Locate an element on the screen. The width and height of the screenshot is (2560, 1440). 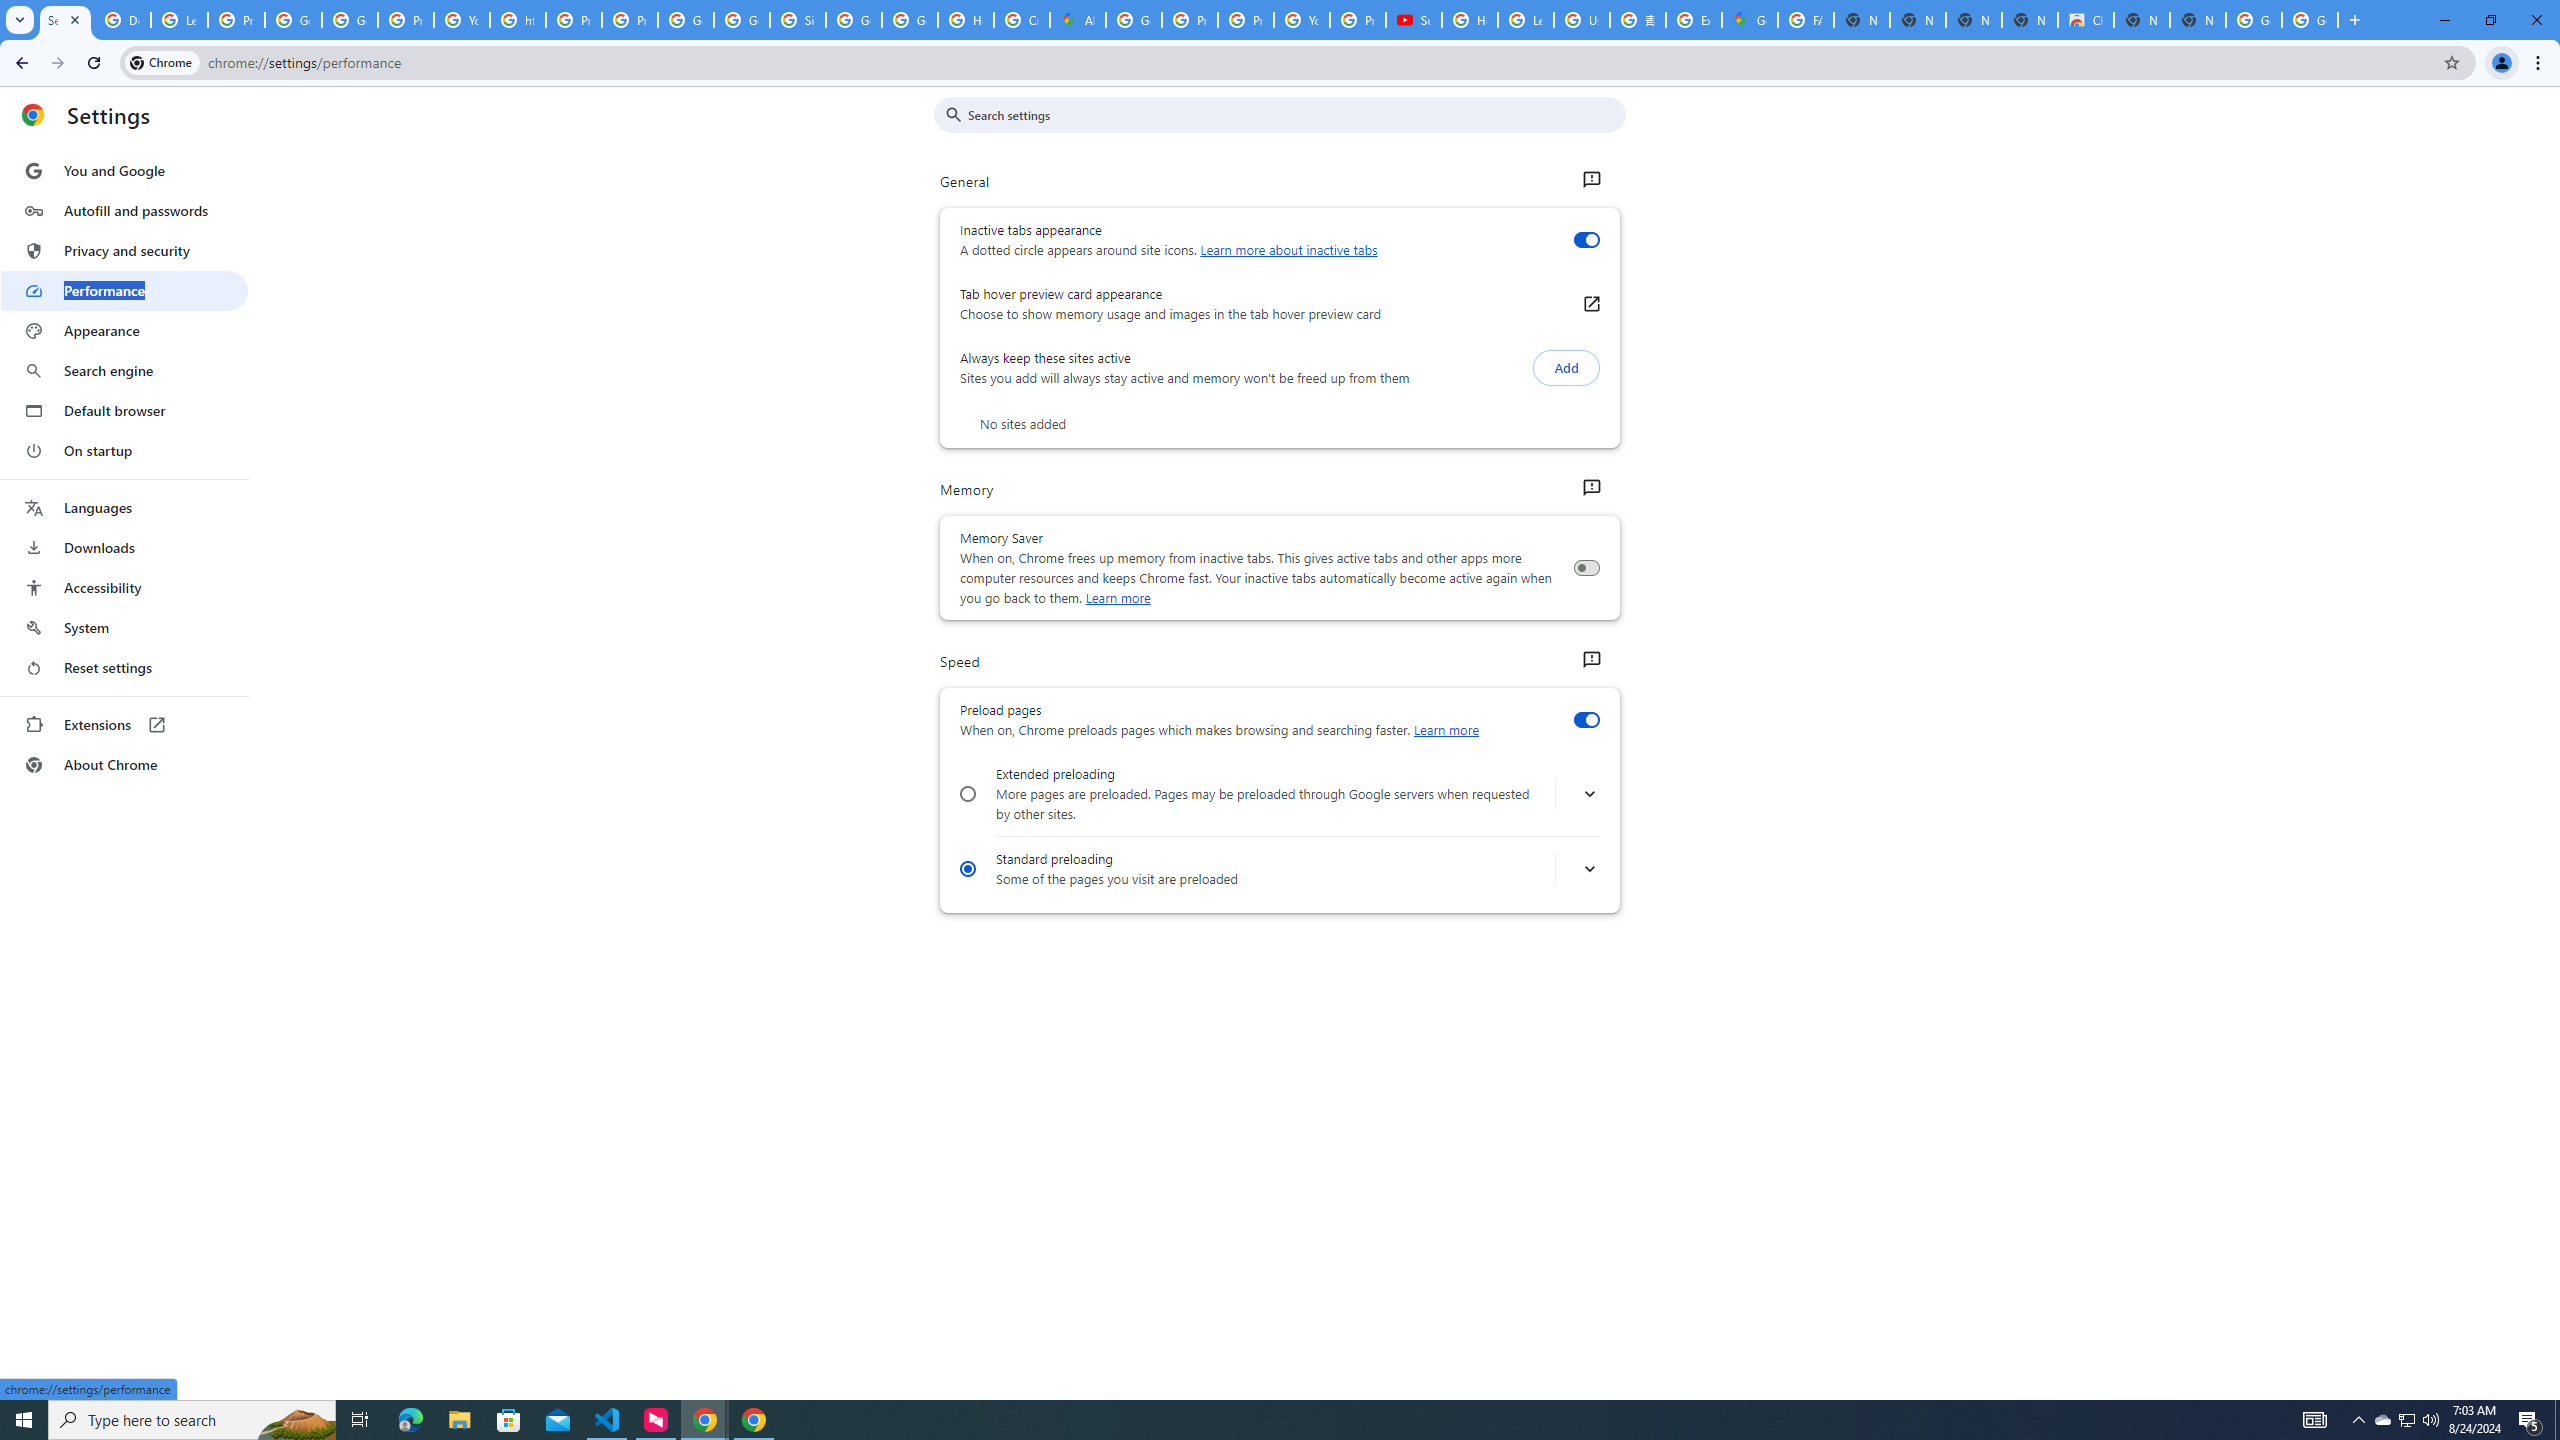
Privacy Help Center - Policies Help is located at coordinates (1189, 20).